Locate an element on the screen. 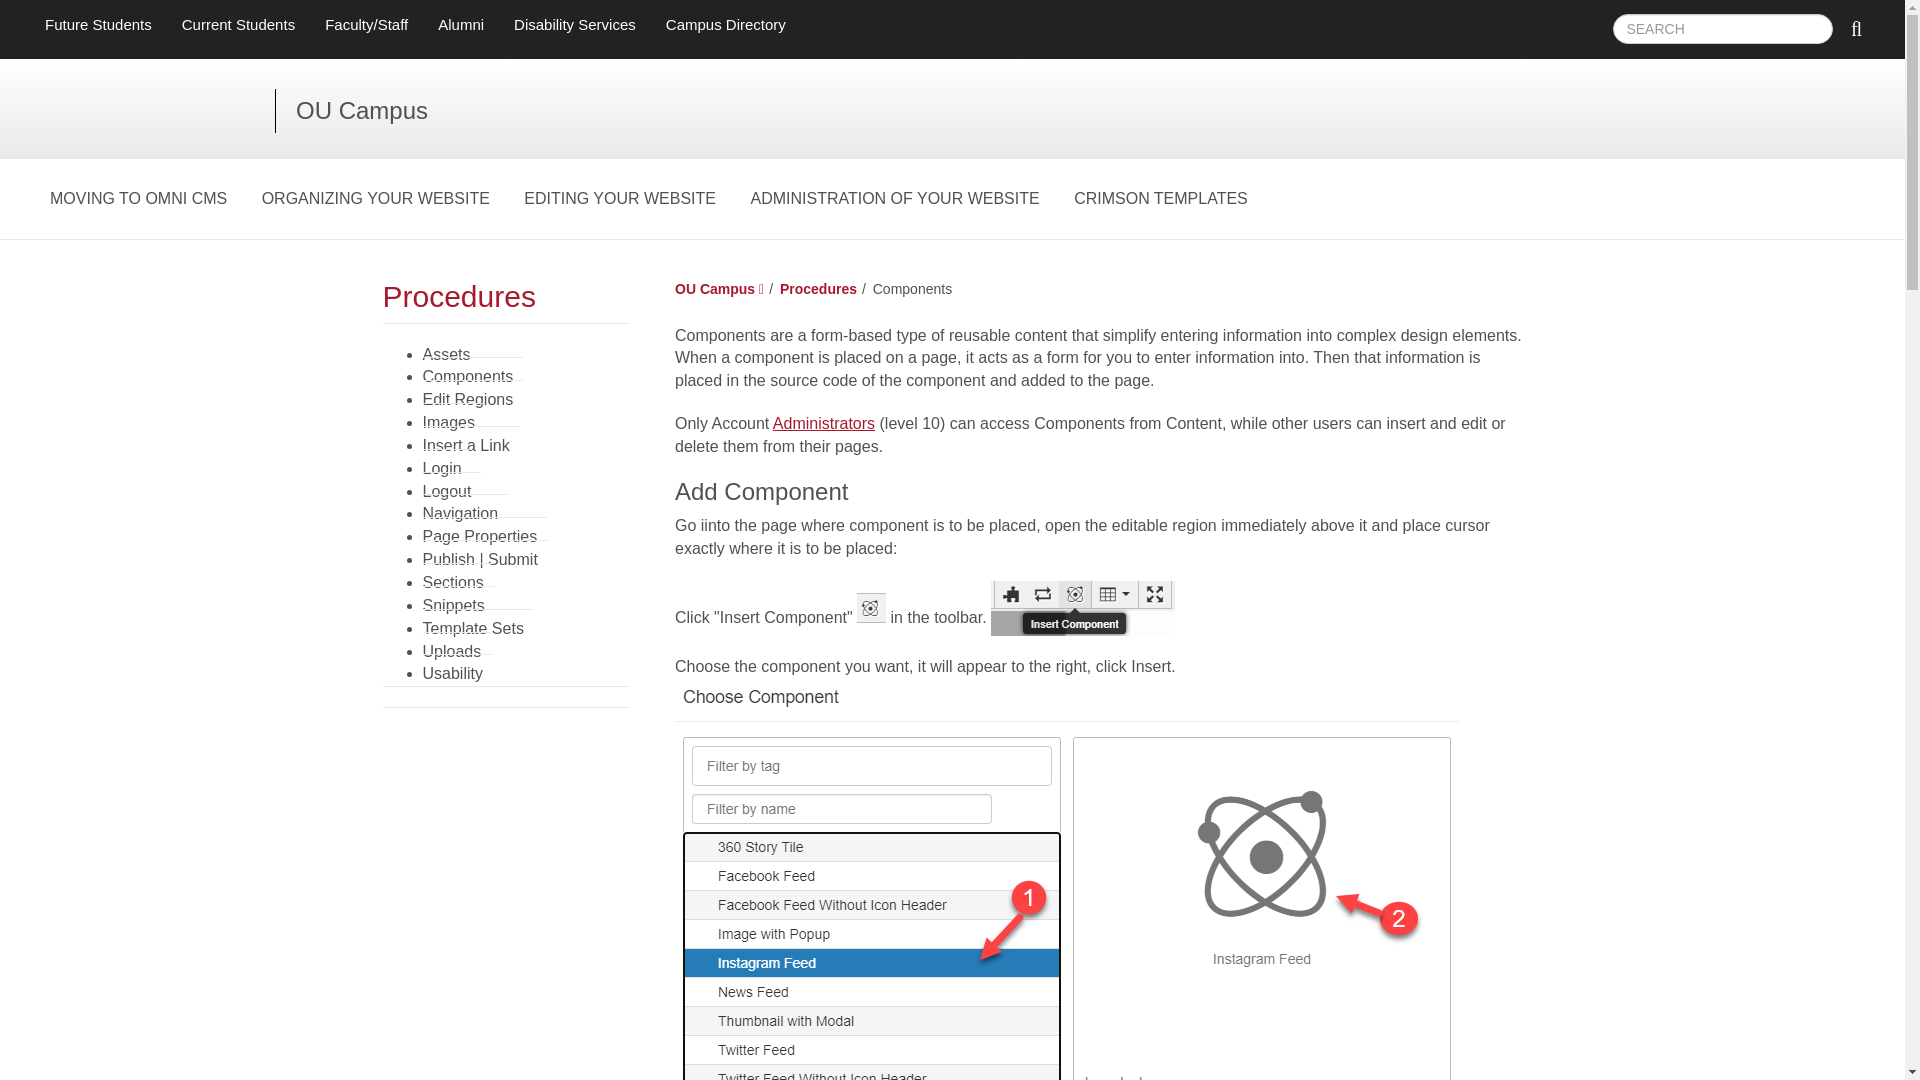 The width and height of the screenshot is (1920, 1080). Future Students is located at coordinates (98, 24).